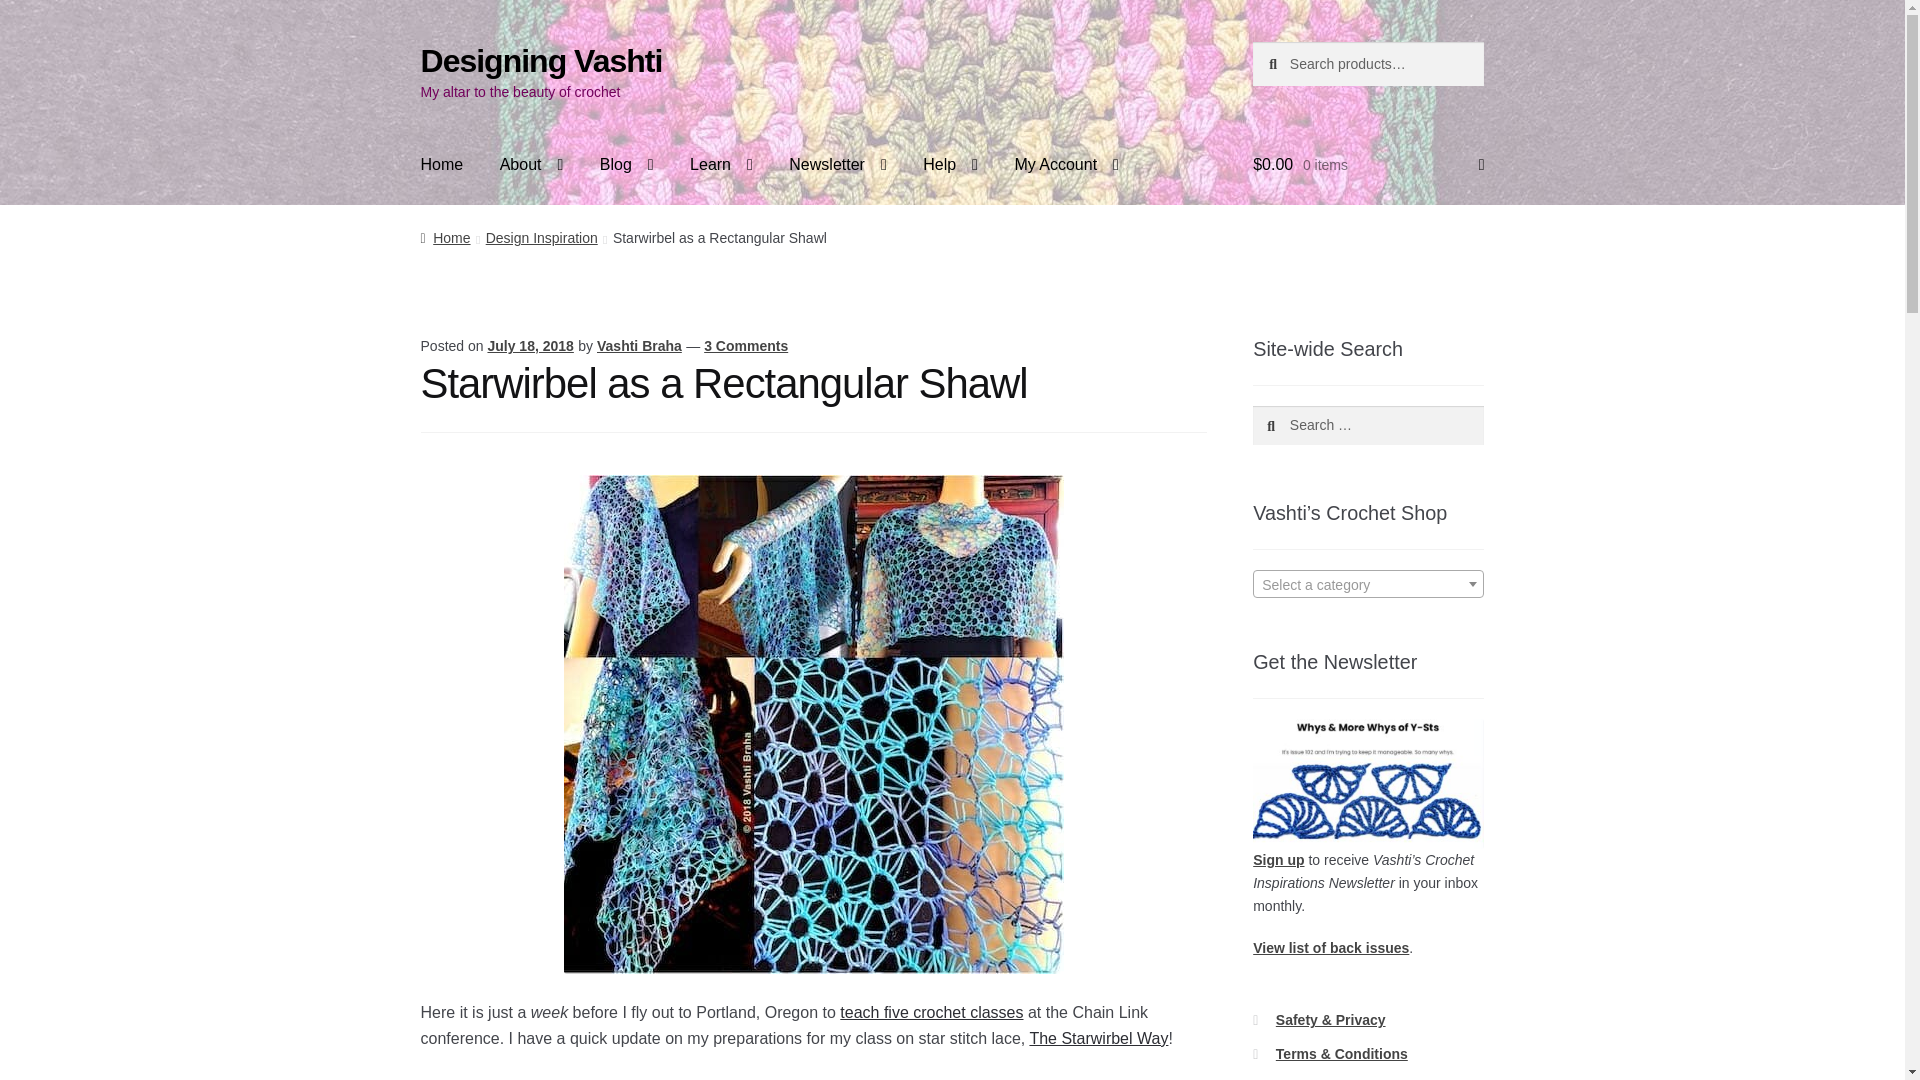  I want to click on Designing Vashti, so click(541, 60).